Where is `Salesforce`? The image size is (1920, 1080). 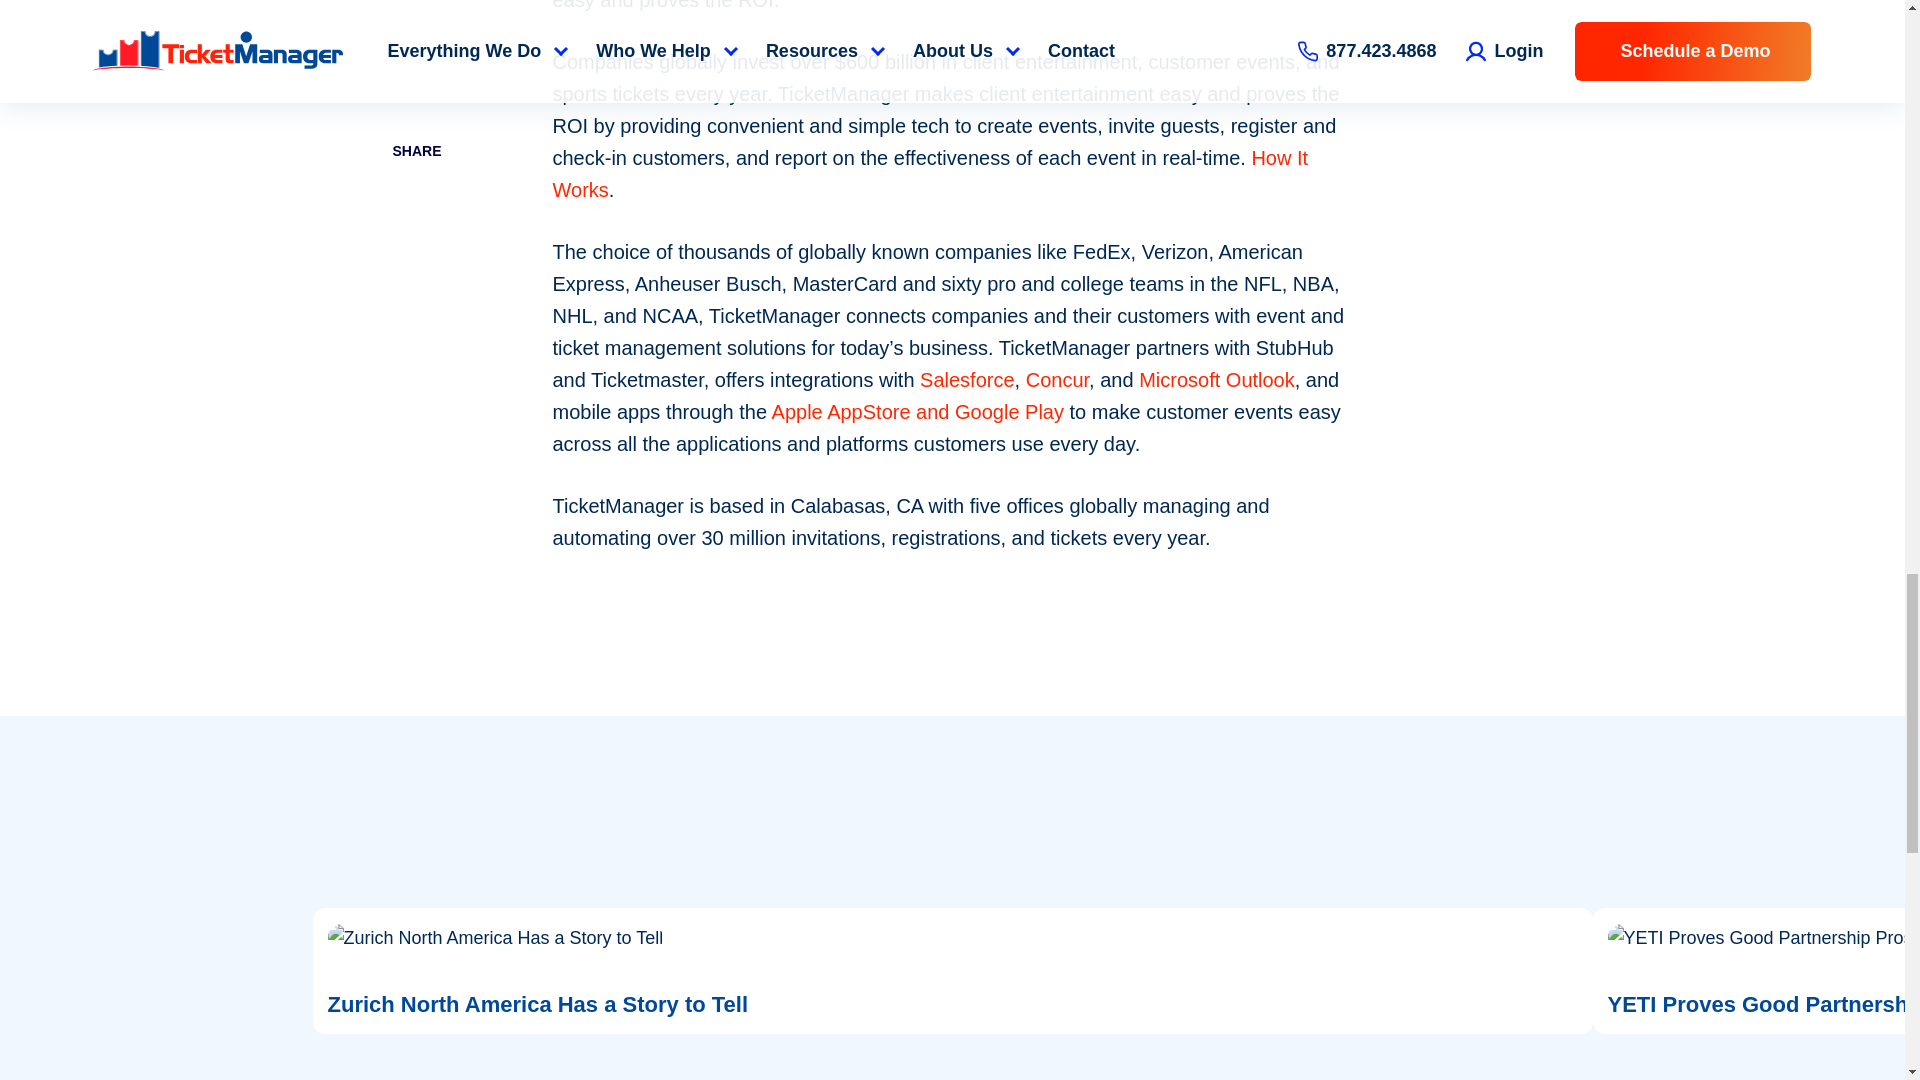 Salesforce is located at coordinates (967, 380).